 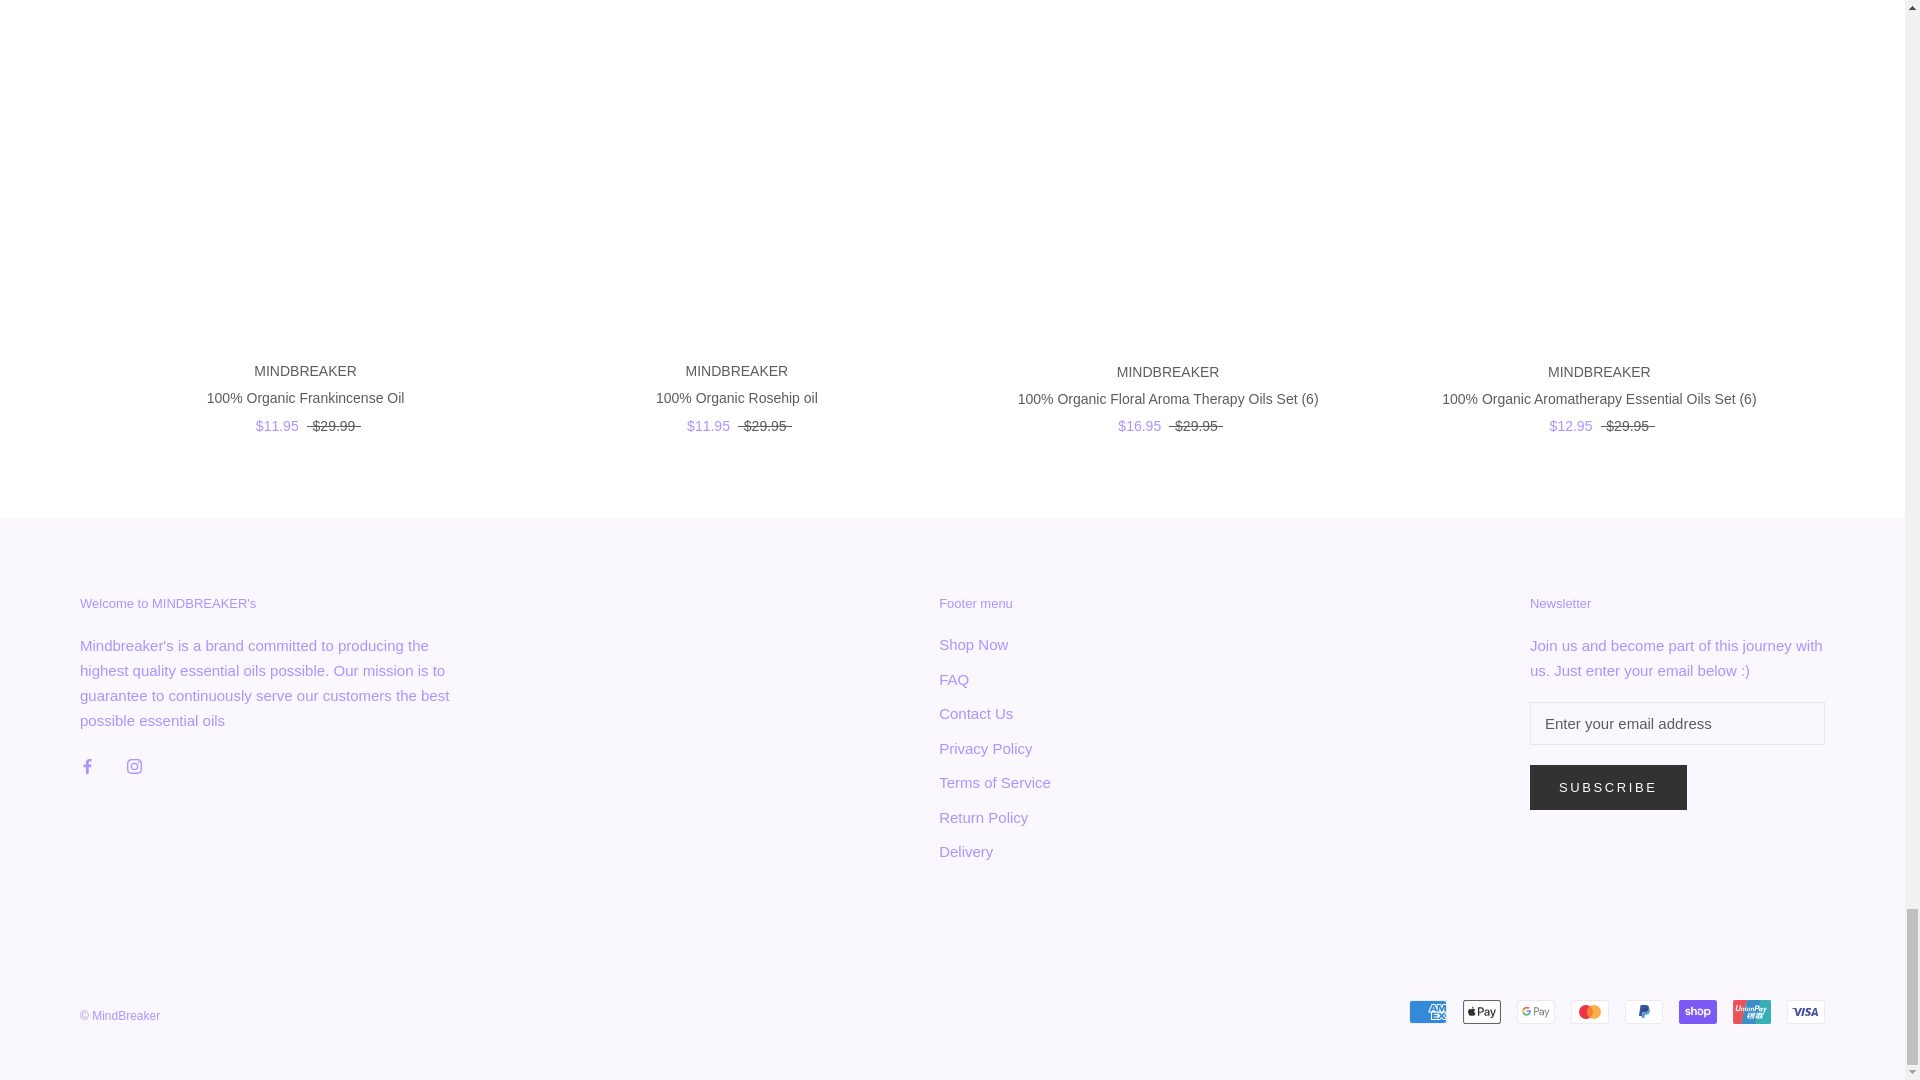 What do you see at coordinates (1482, 1012) in the screenshot?
I see `Apple Pay` at bounding box center [1482, 1012].